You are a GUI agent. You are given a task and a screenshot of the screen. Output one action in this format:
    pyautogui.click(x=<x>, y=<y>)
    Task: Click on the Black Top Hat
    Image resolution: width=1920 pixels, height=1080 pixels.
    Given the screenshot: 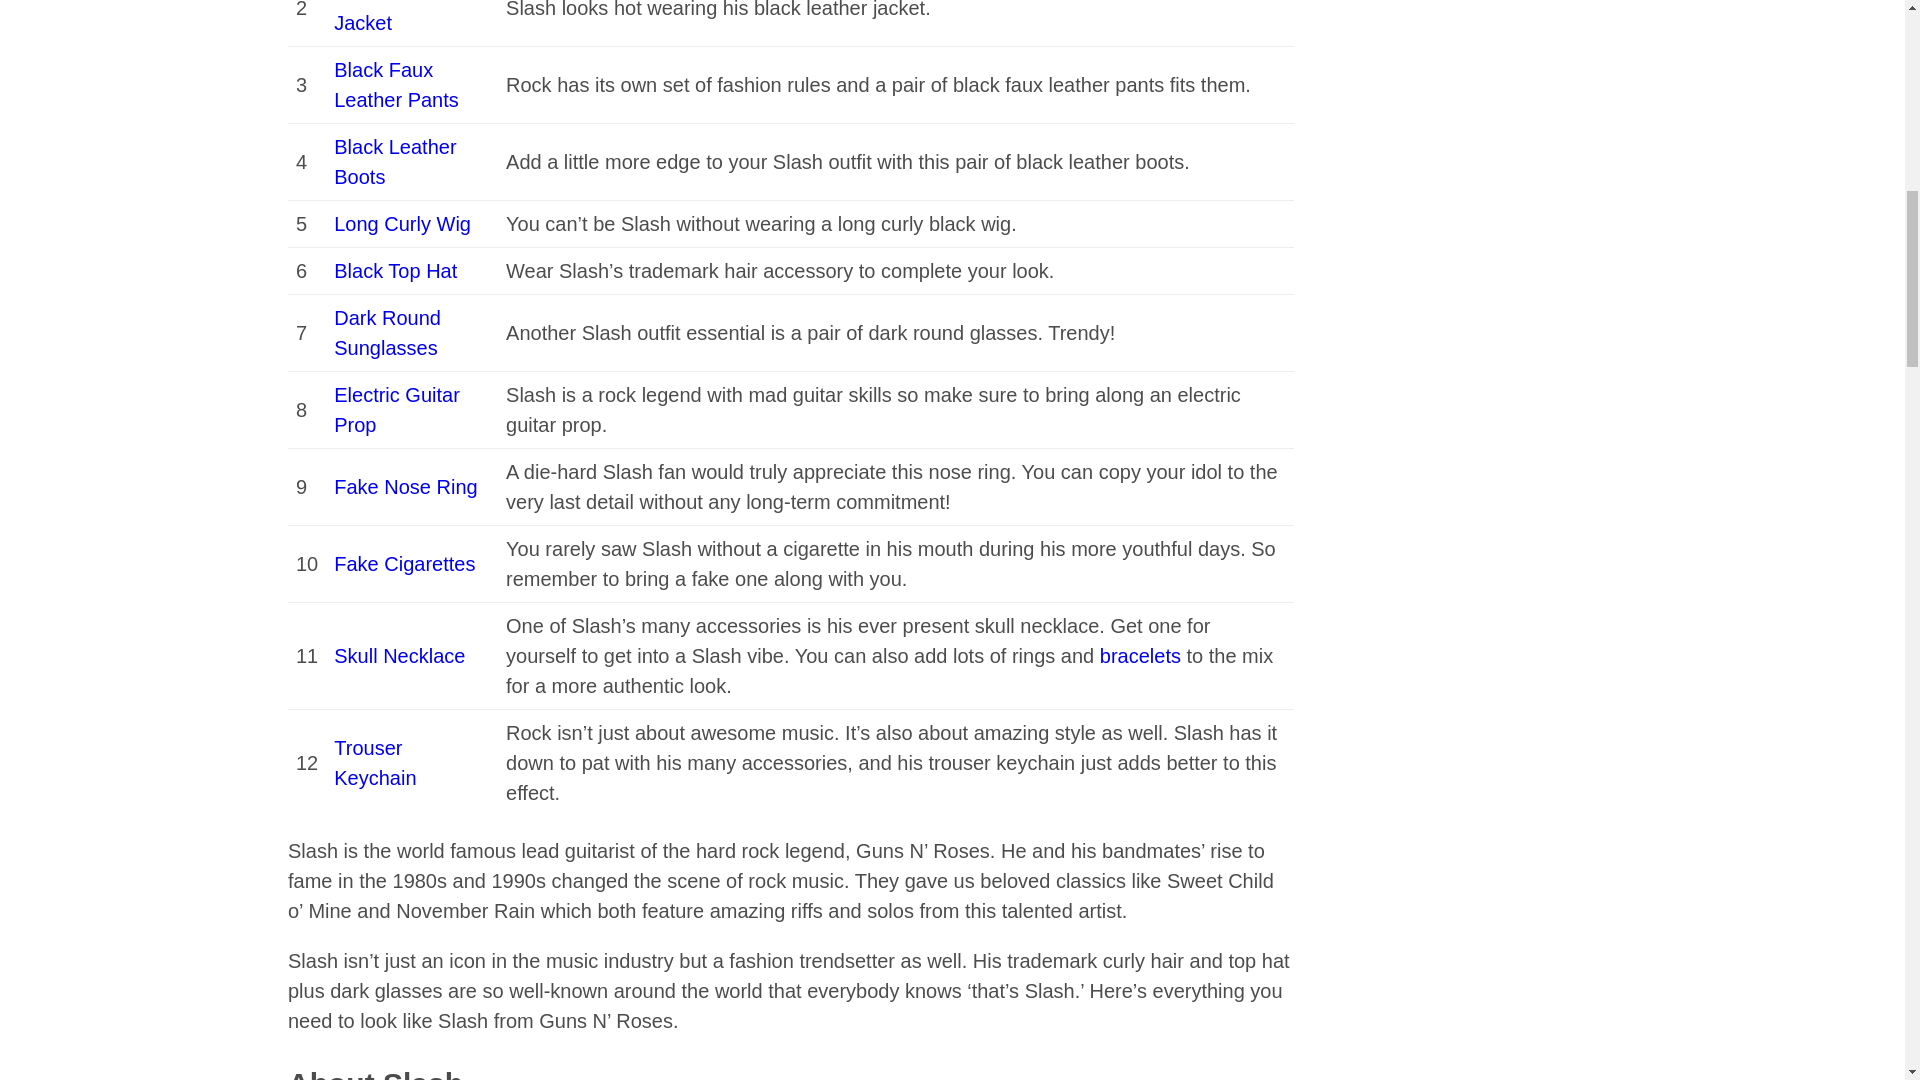 What is the action you would take?
    pyautogui.click(x=395, y=270)
    